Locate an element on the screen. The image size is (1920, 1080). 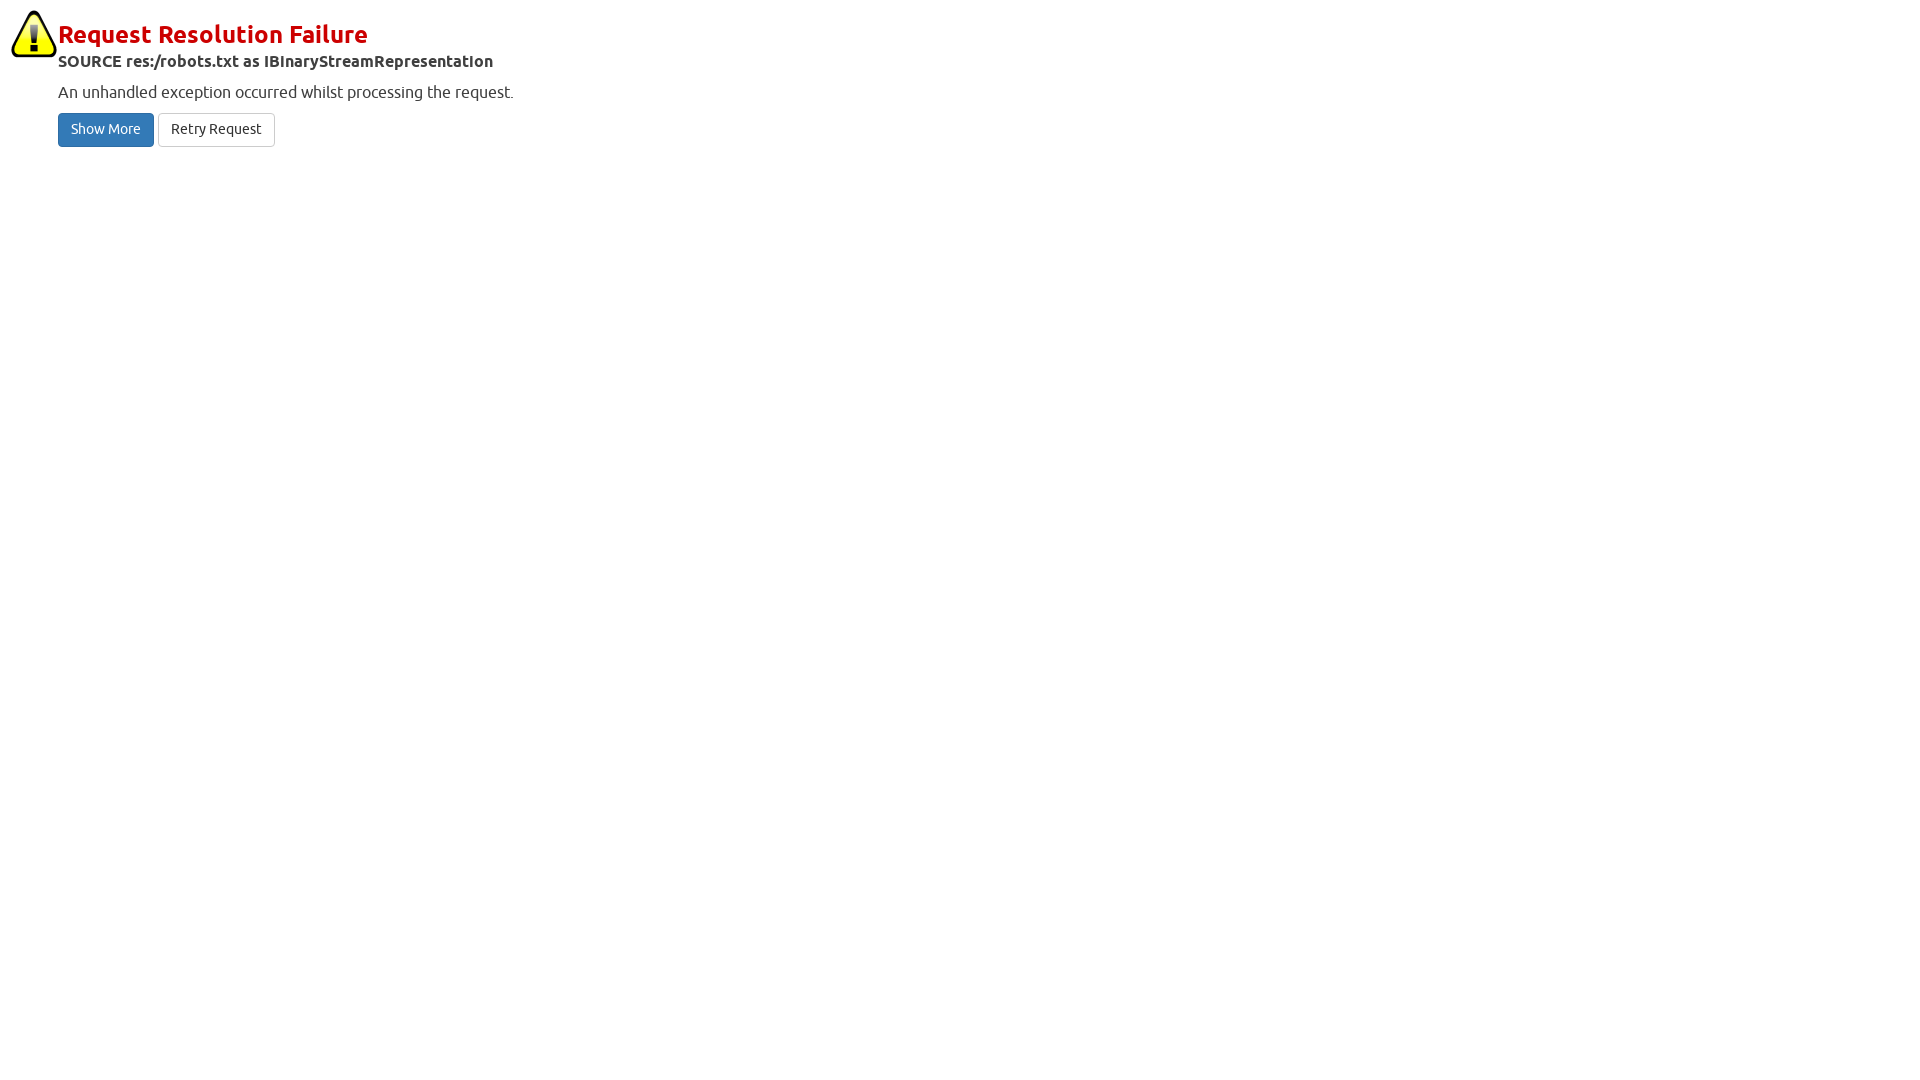
Show More is located at coordinates (106, 130).